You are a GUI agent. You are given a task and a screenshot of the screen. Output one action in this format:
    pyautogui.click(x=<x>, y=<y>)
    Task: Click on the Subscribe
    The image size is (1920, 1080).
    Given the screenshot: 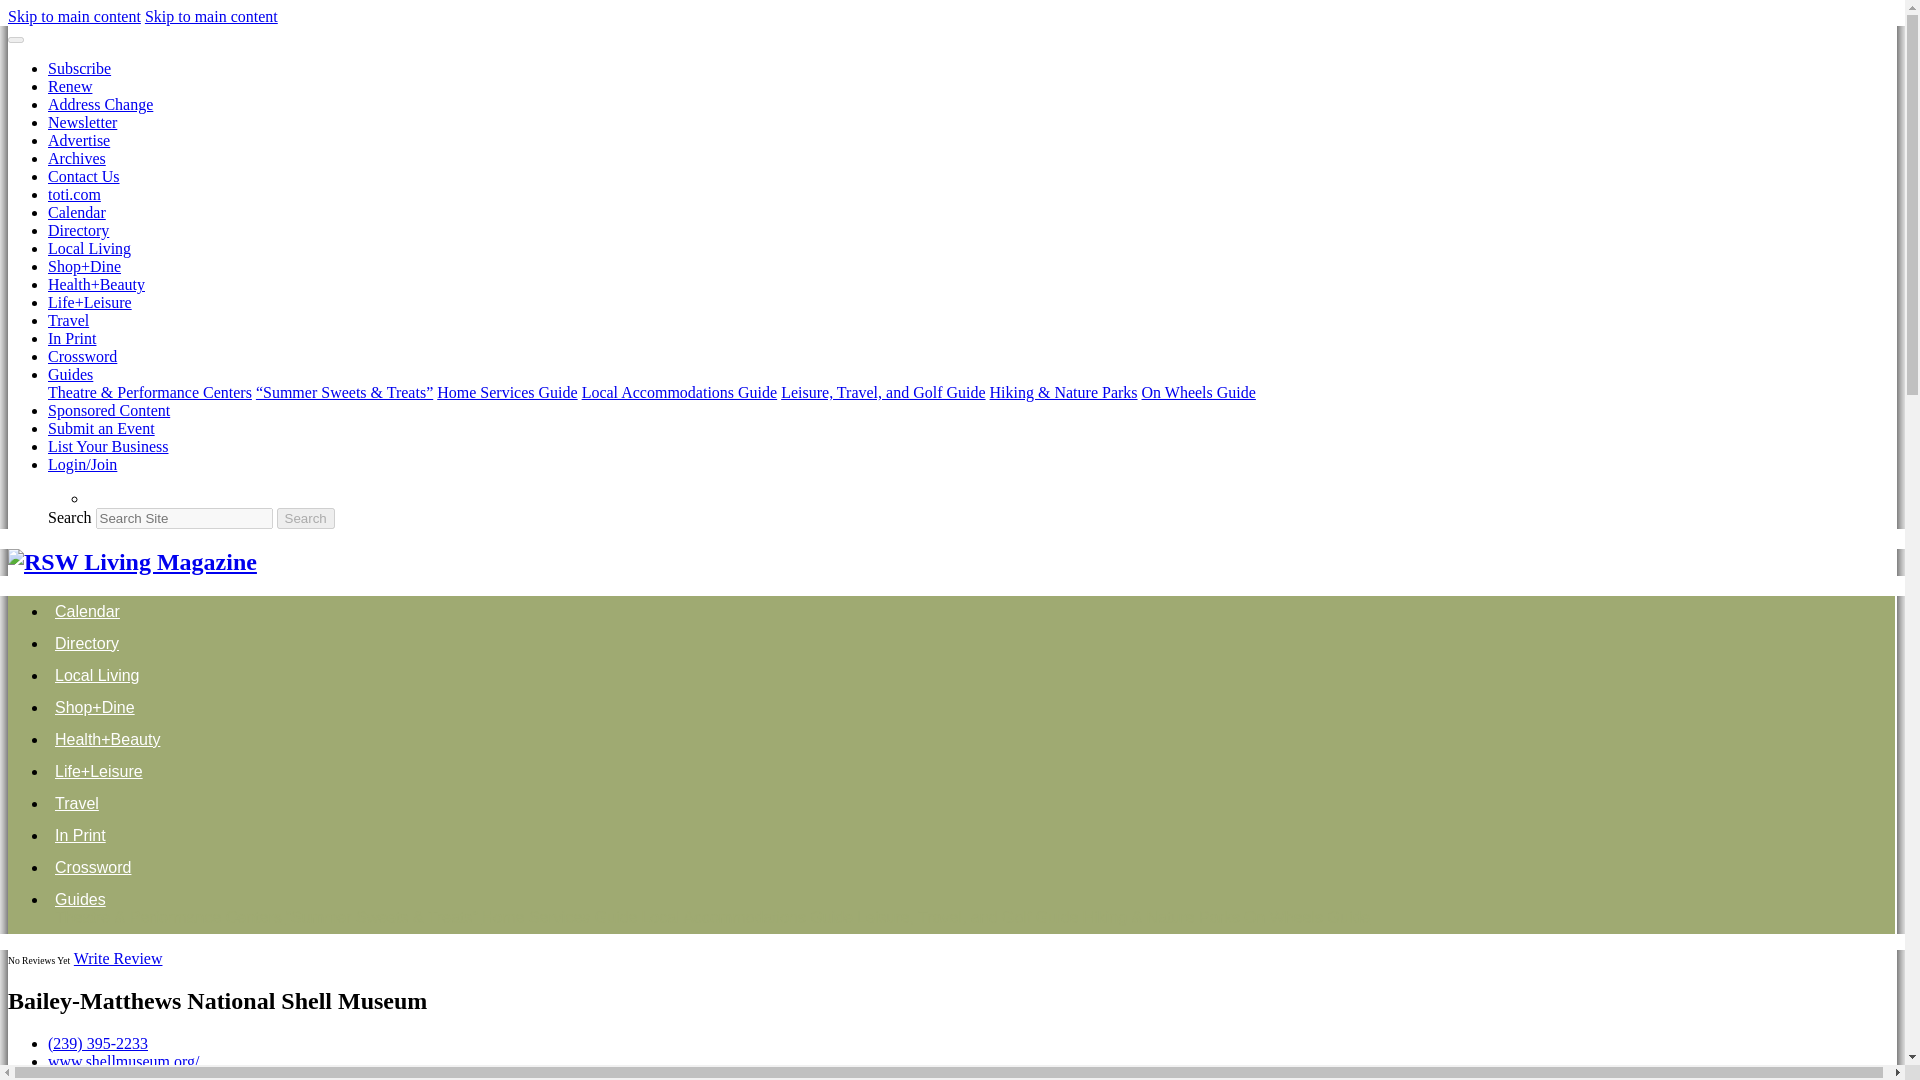 What is the action you would take?
    pyautogui.click(x=80, y=68)
    